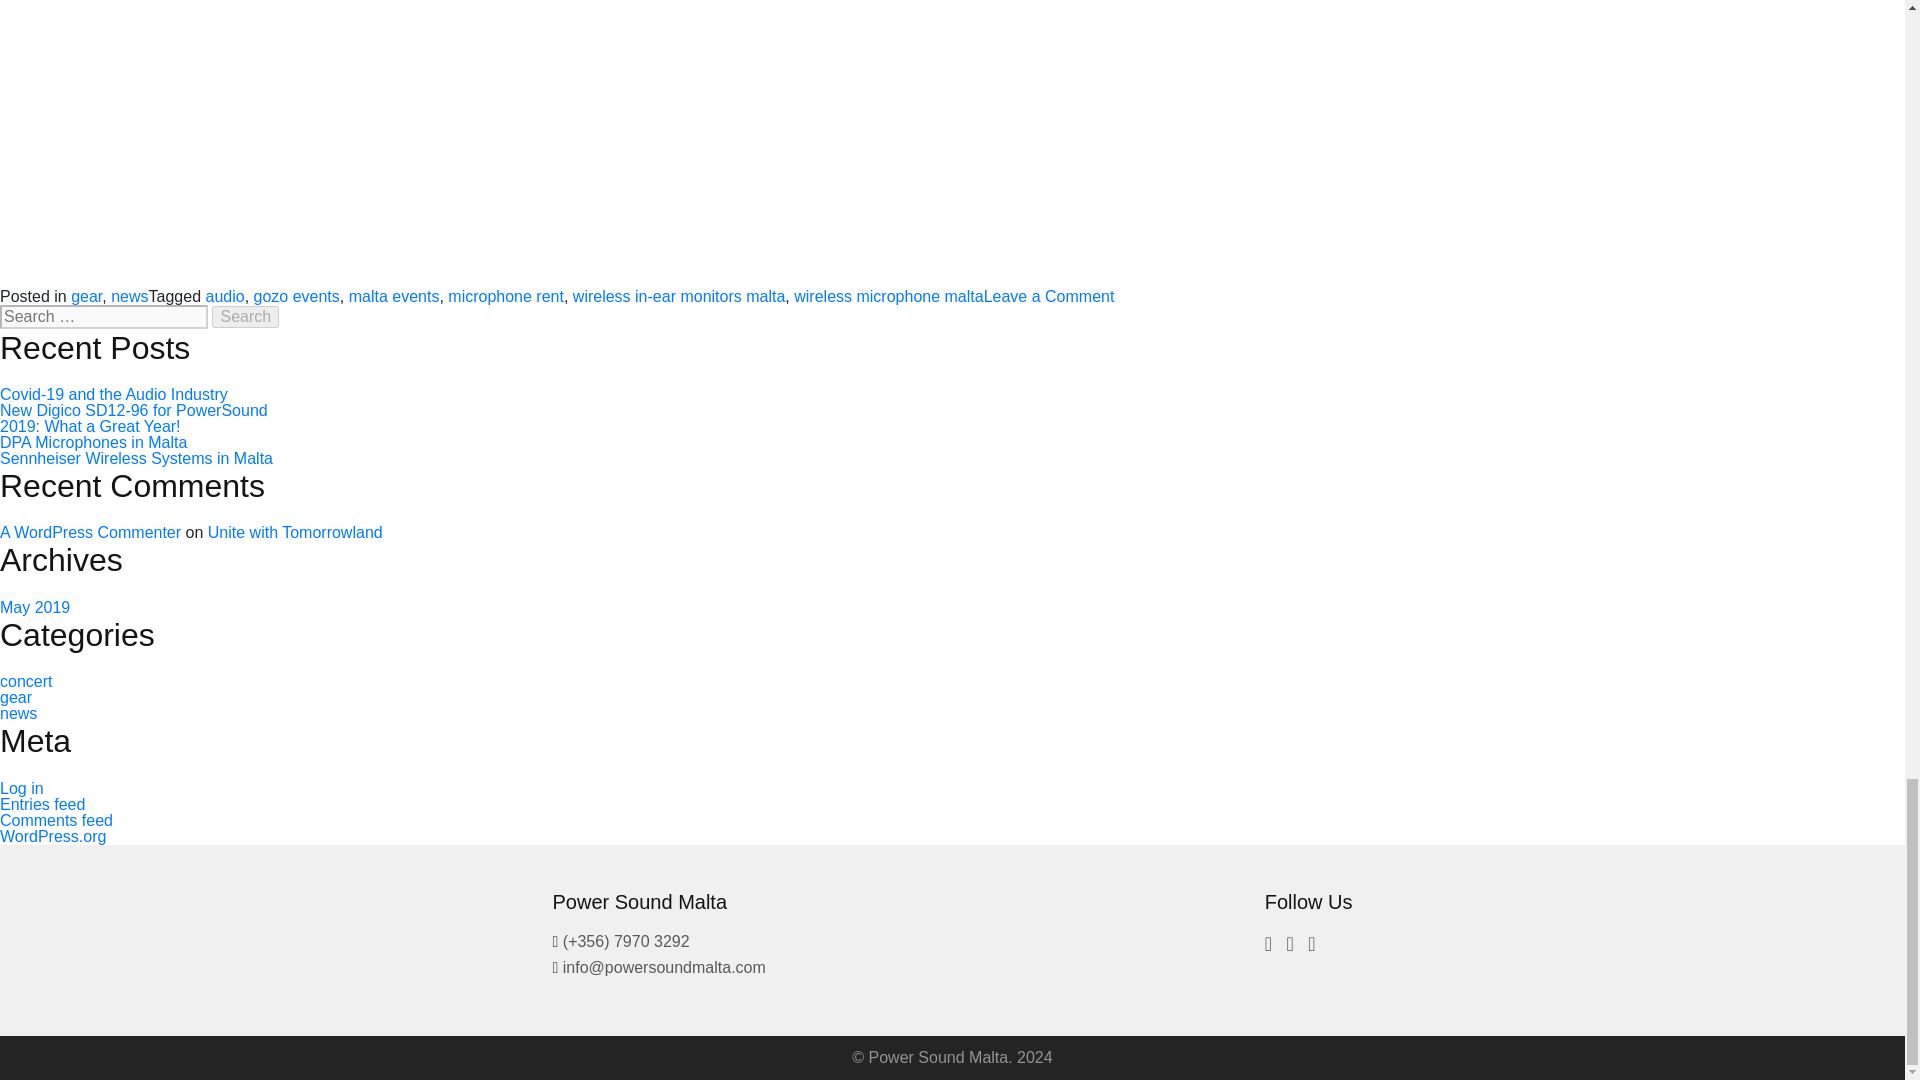  What do you see at coordinates (1049, 296) in the screenshot?
I see `microphone rent` at bounding box center [1049, 296].